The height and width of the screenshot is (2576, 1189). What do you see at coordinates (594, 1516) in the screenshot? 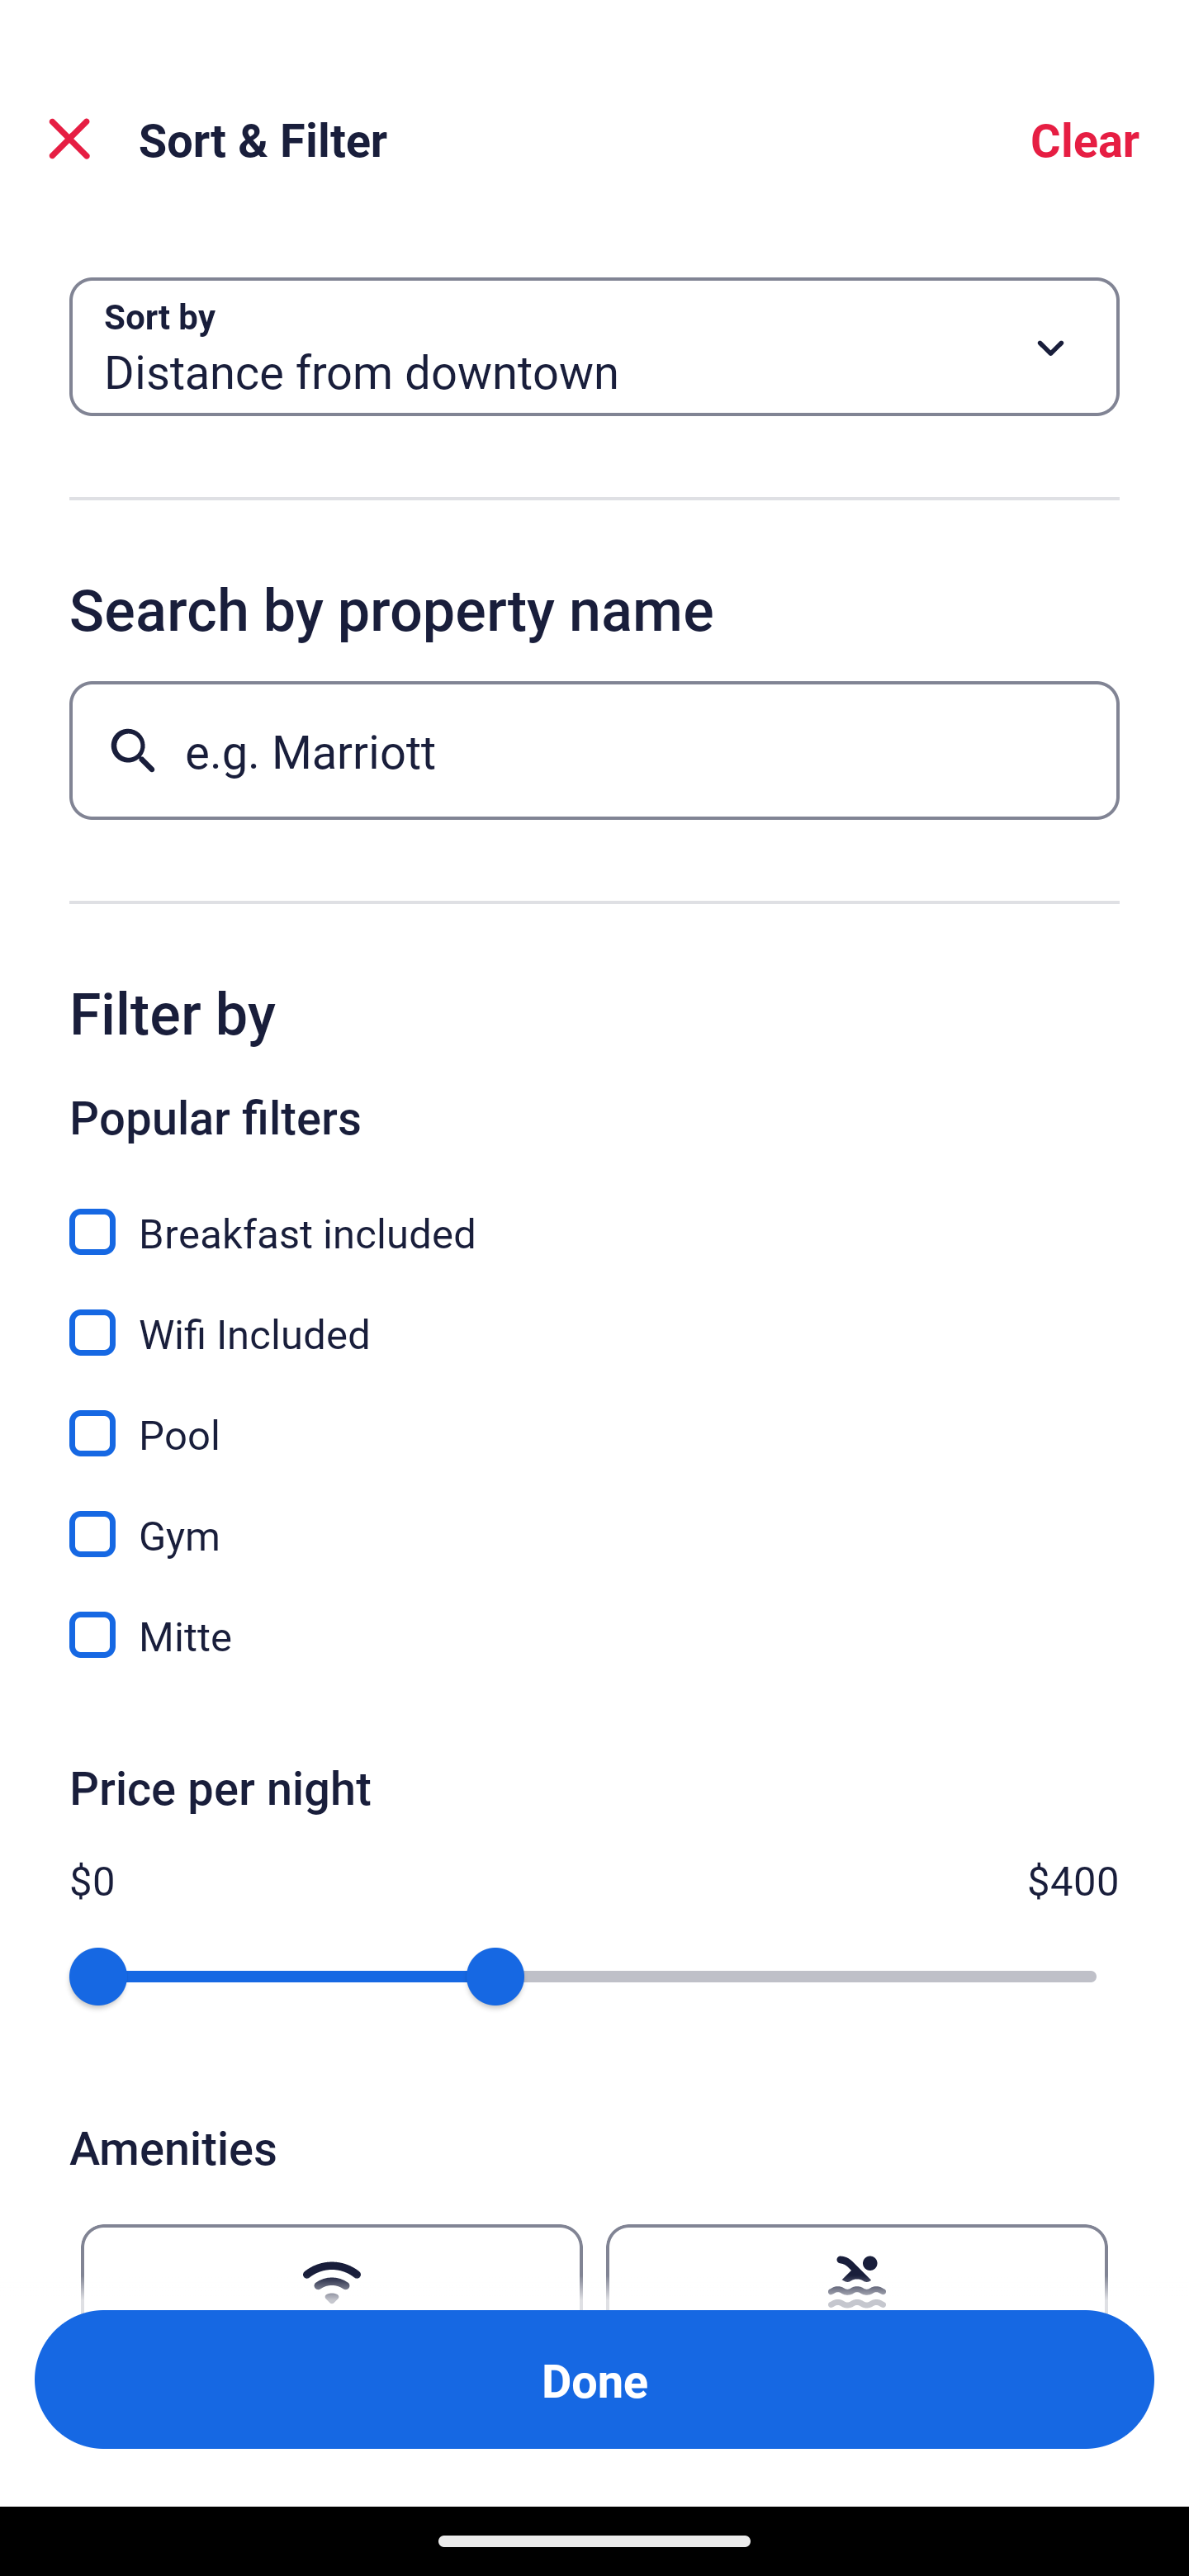
I see `Gym, Gym` at bounding box center [594, 1516].